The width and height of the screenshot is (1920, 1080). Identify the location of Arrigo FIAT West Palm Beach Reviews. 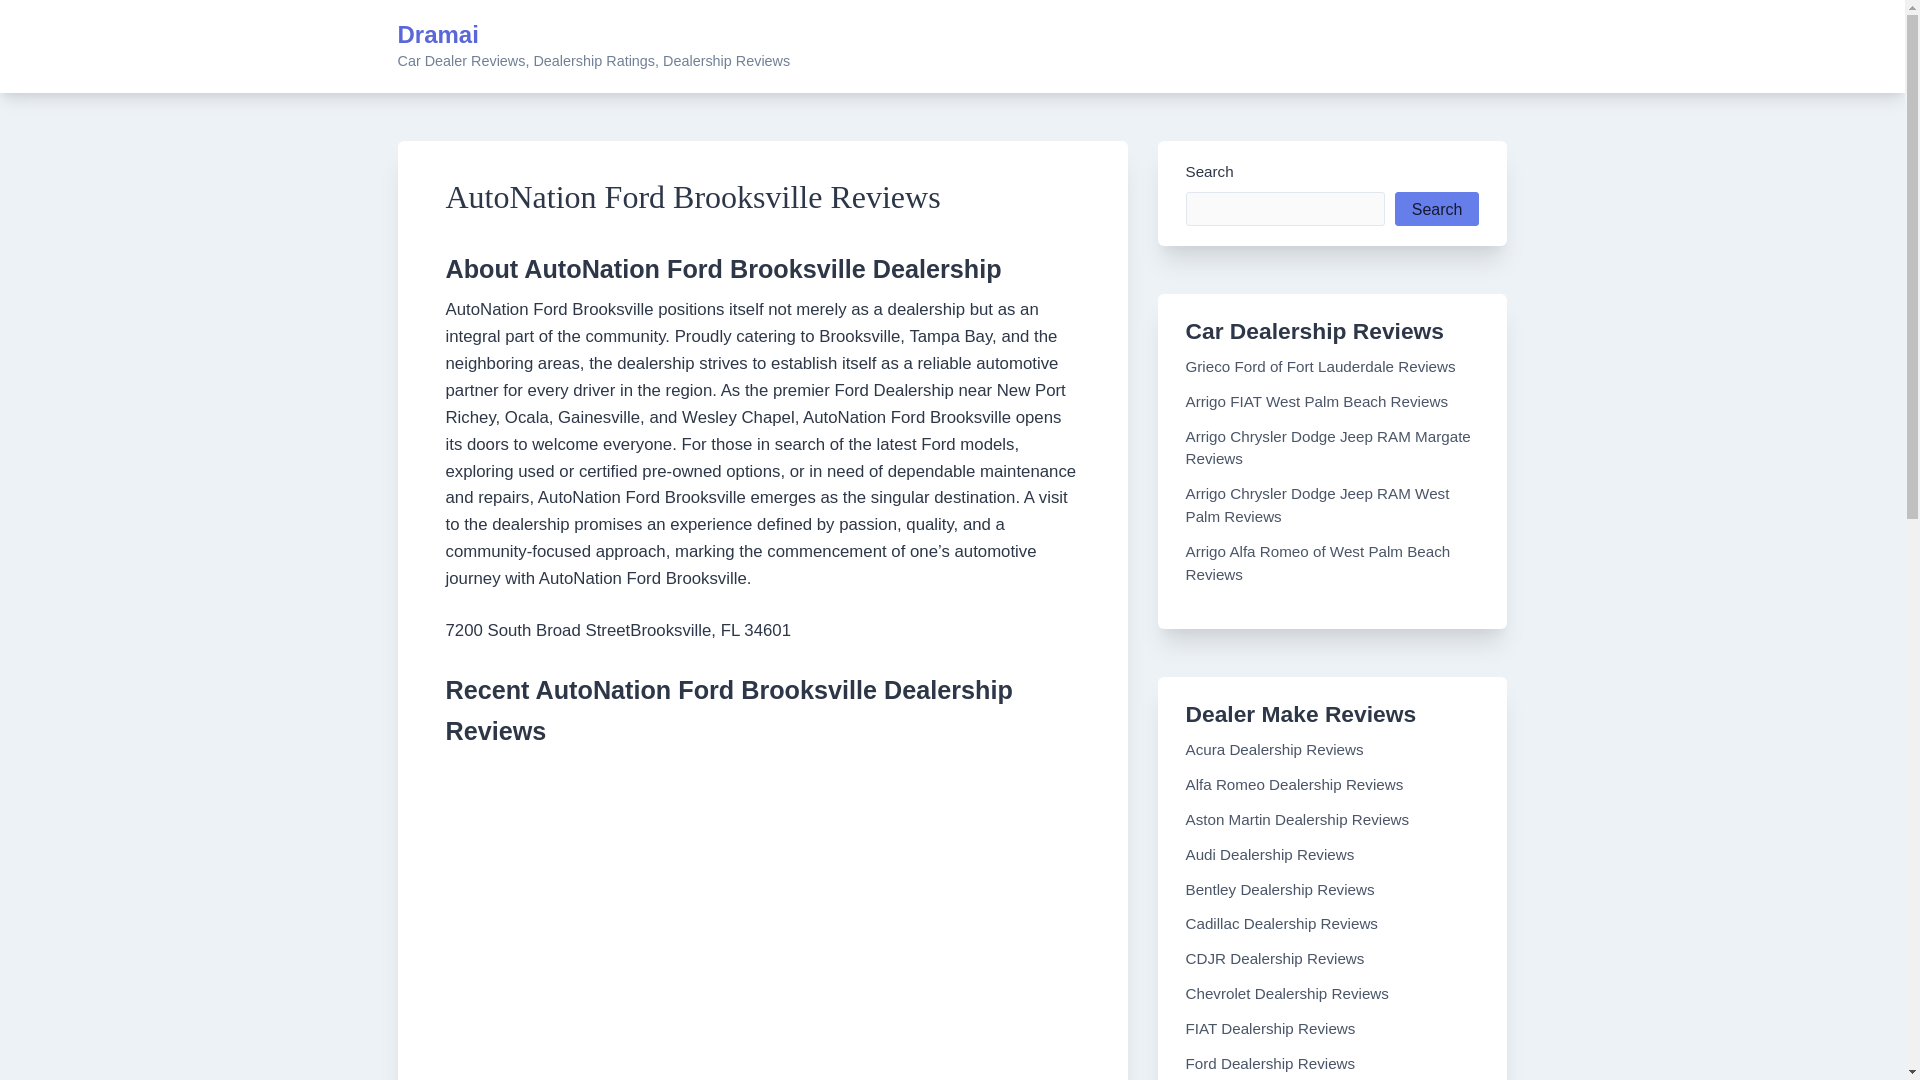
(1318, 402).